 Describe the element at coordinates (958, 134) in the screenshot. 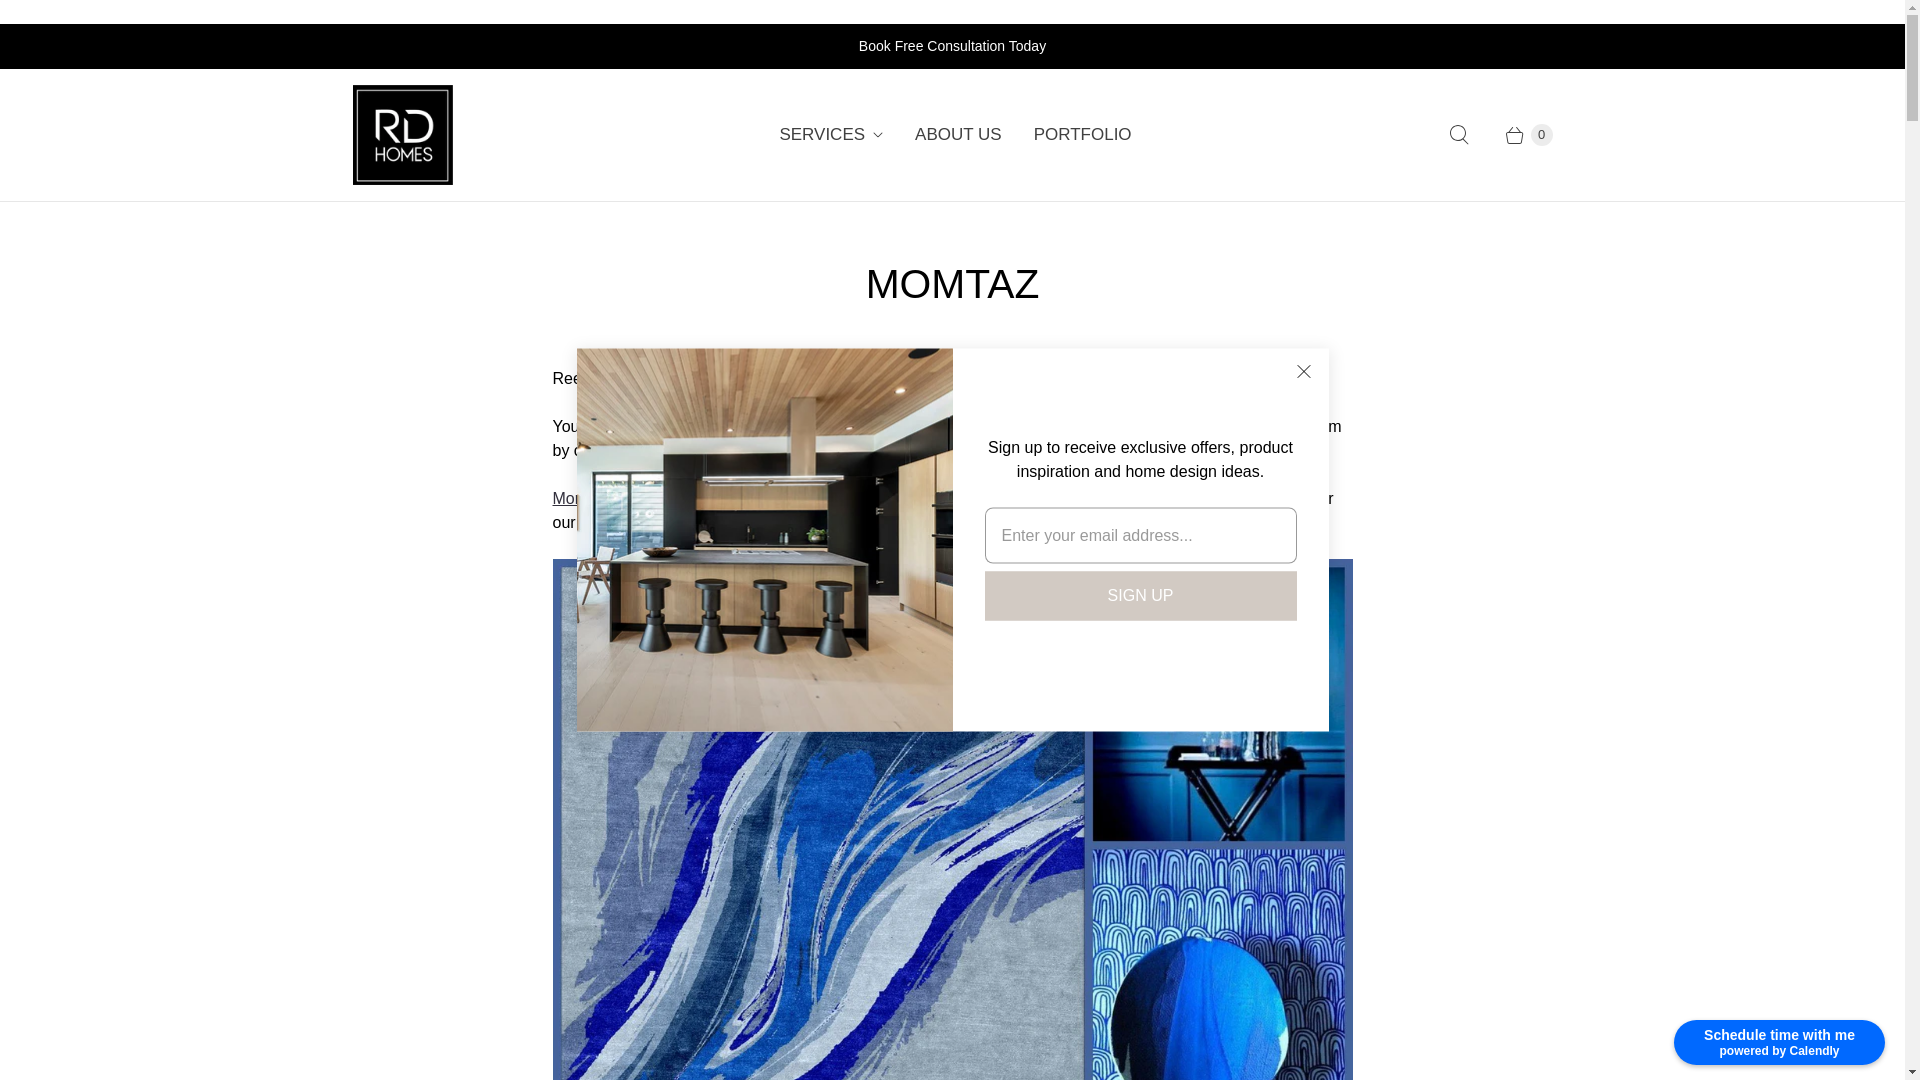

I see `ABOUT US` at that location.